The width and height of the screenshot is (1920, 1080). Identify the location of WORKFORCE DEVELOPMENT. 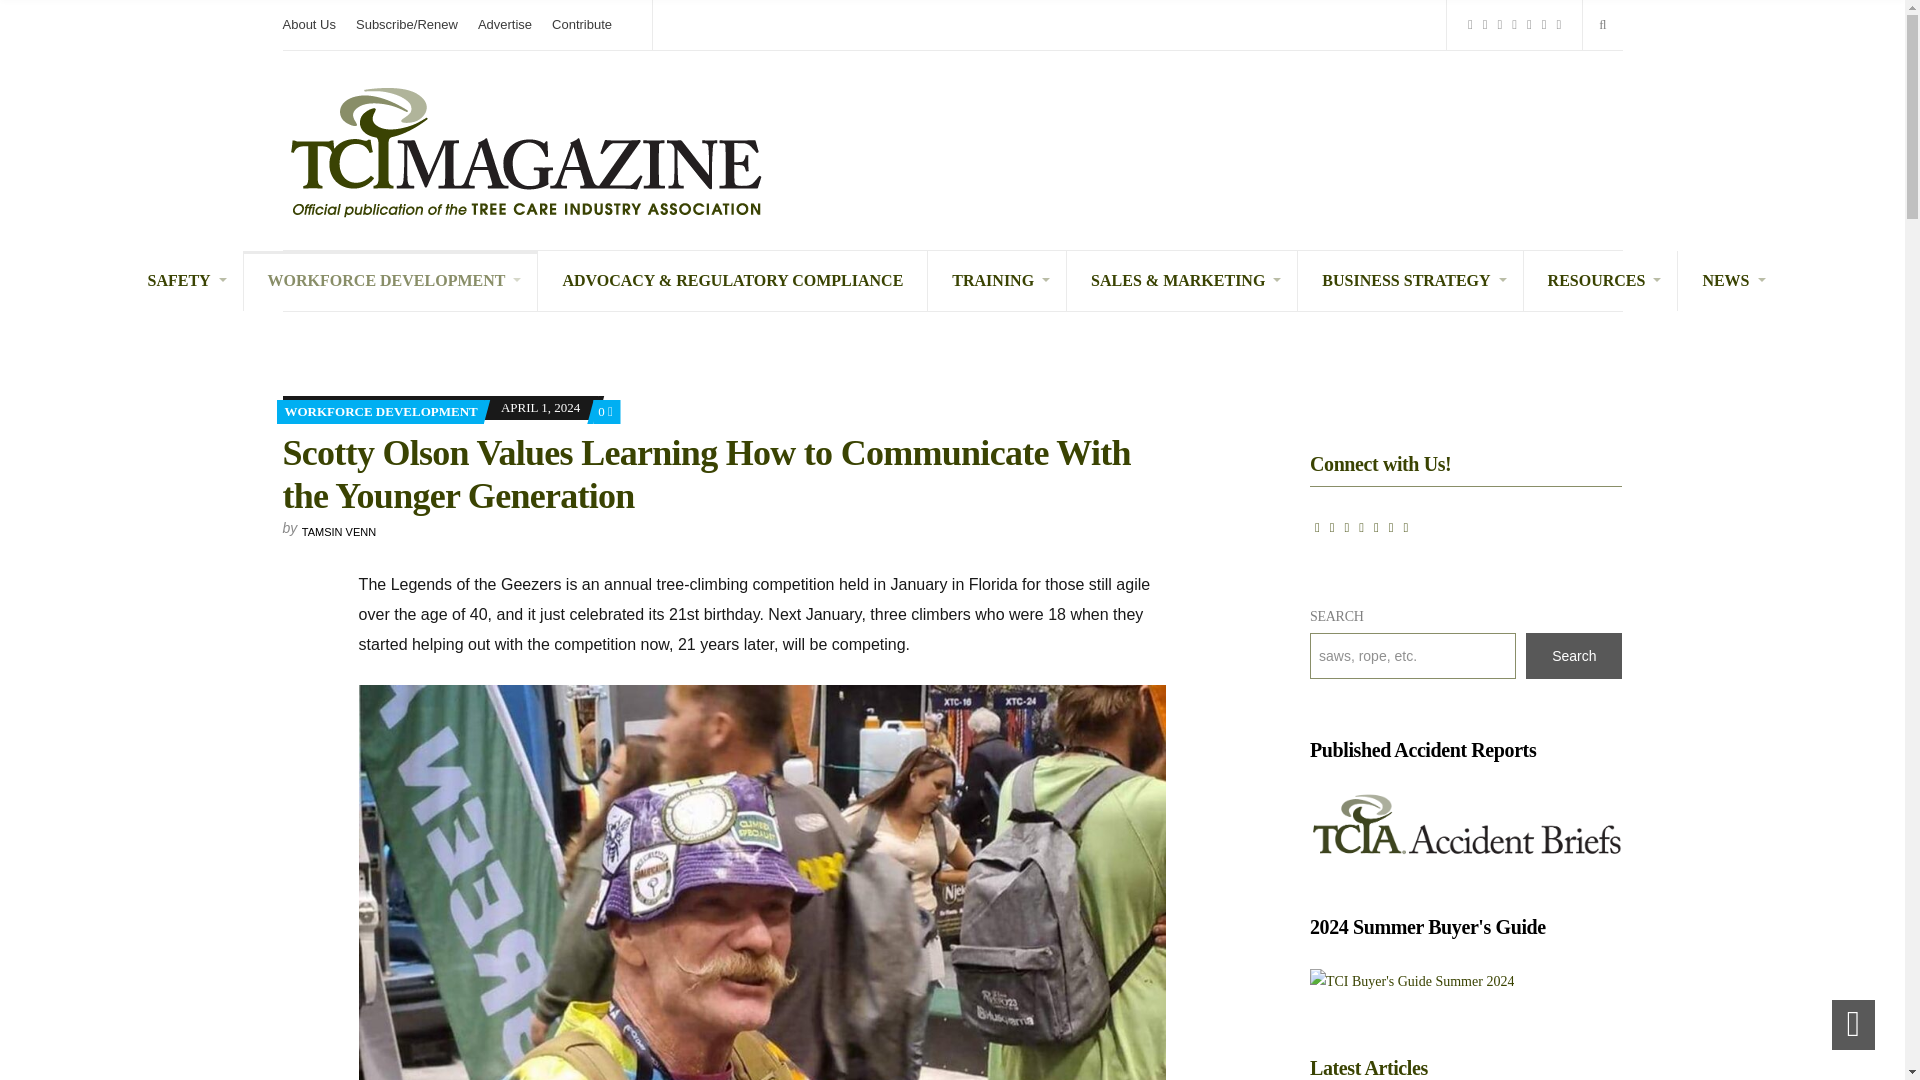
(391, 280).